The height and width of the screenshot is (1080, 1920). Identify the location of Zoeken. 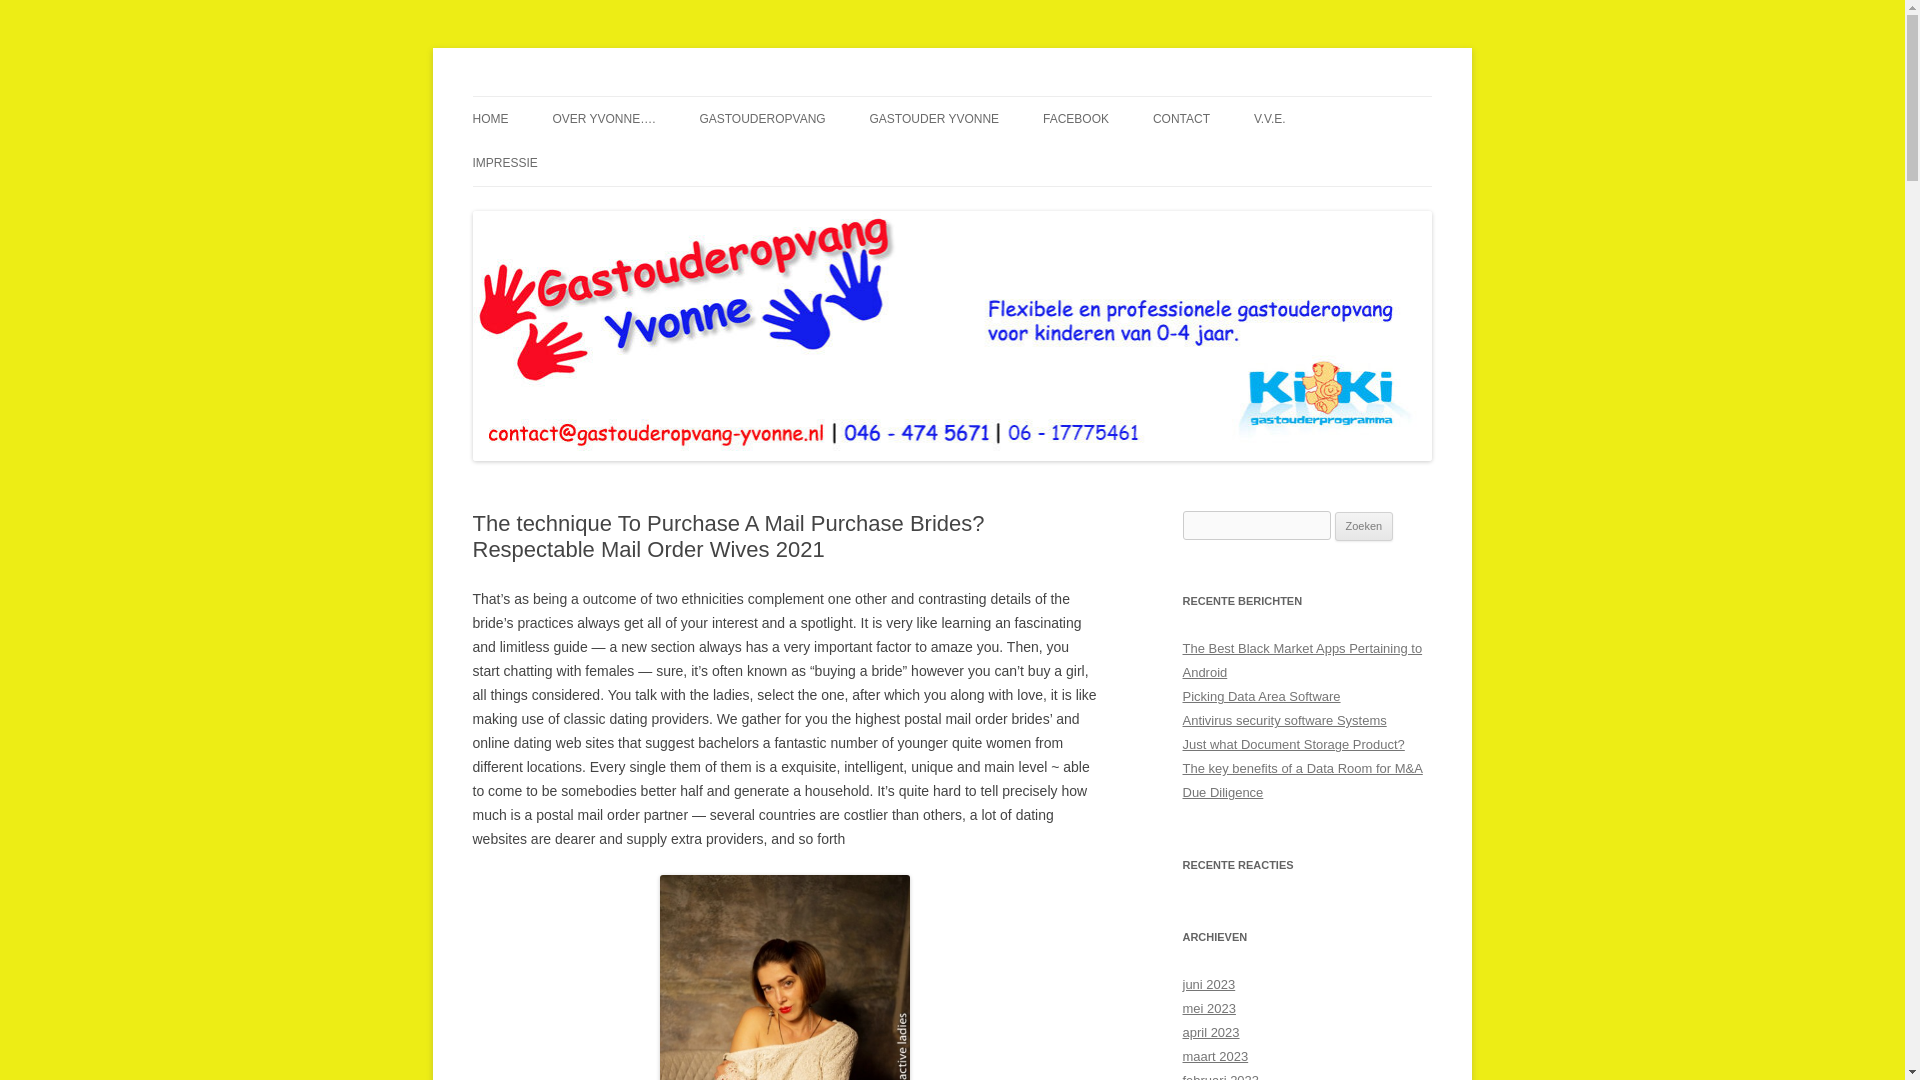
(1364, 526).